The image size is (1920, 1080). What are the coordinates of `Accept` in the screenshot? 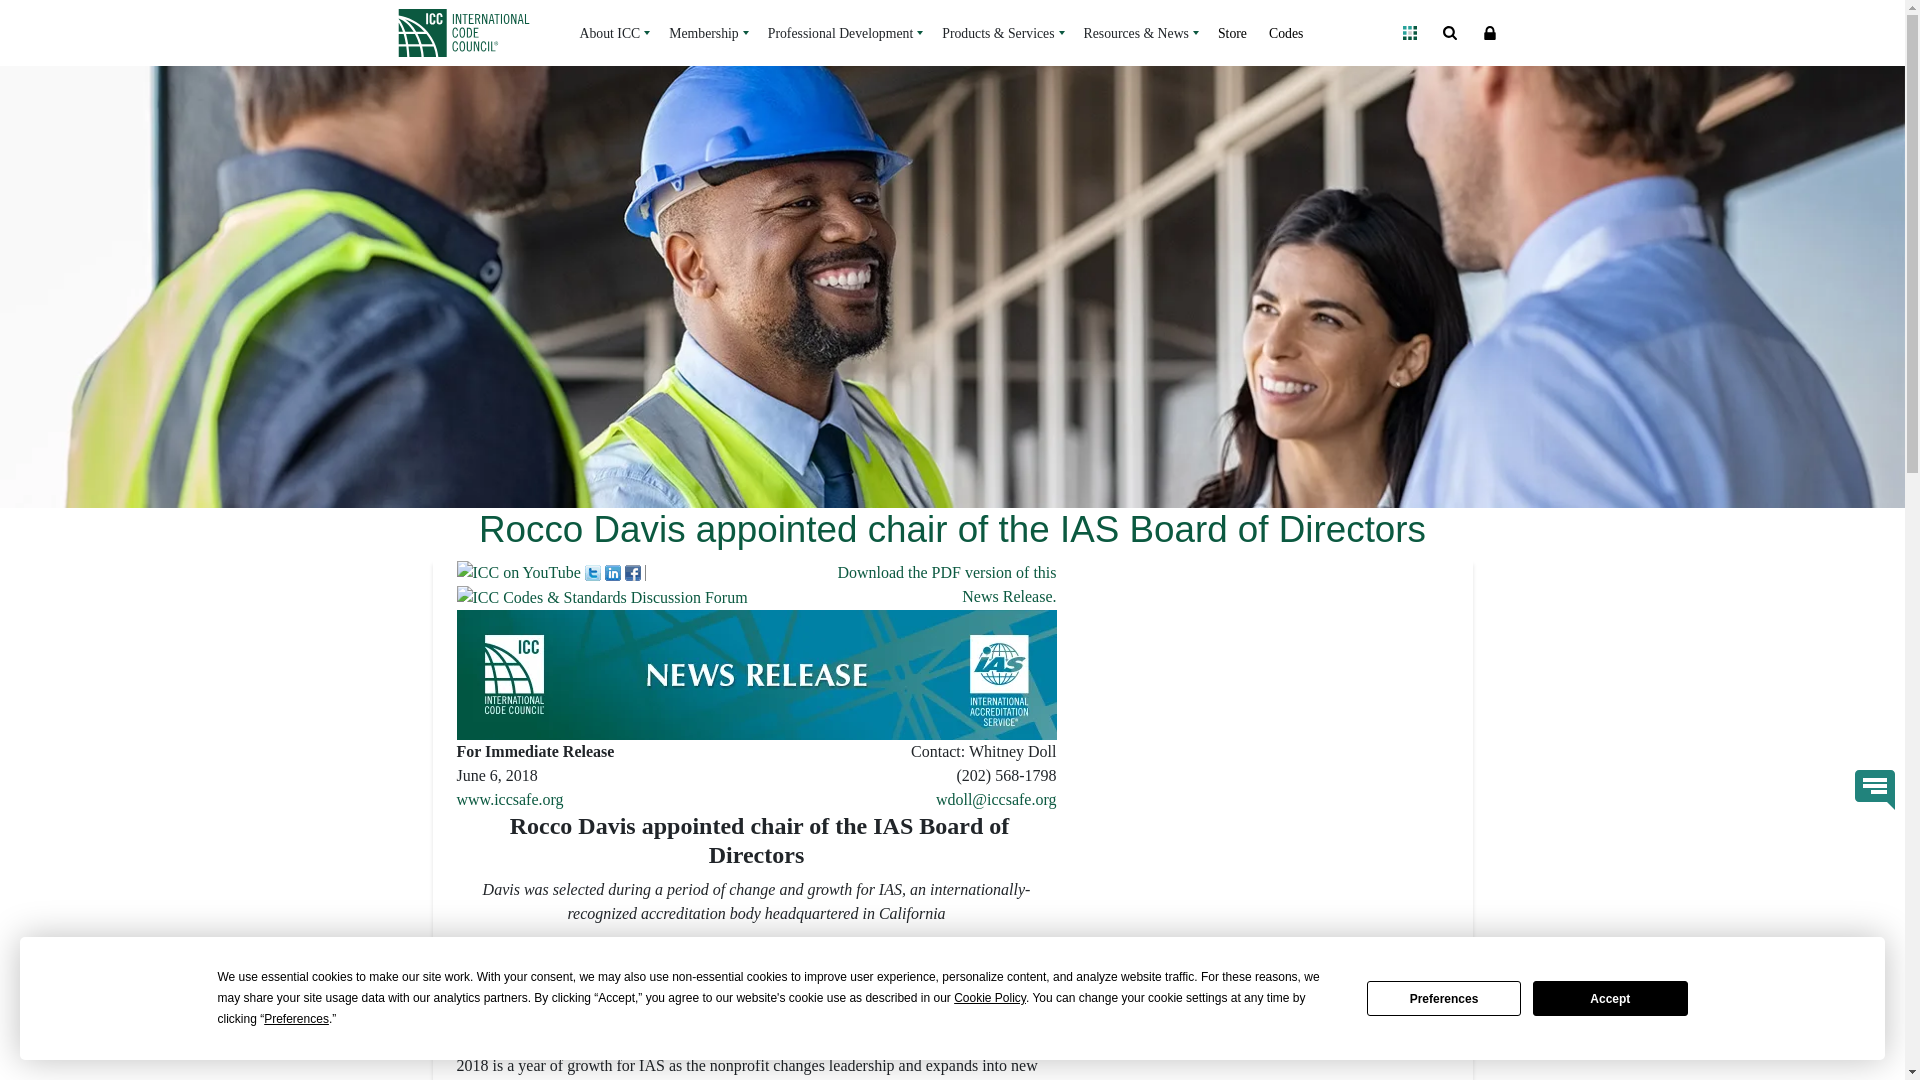 It's located at (1610, 998).